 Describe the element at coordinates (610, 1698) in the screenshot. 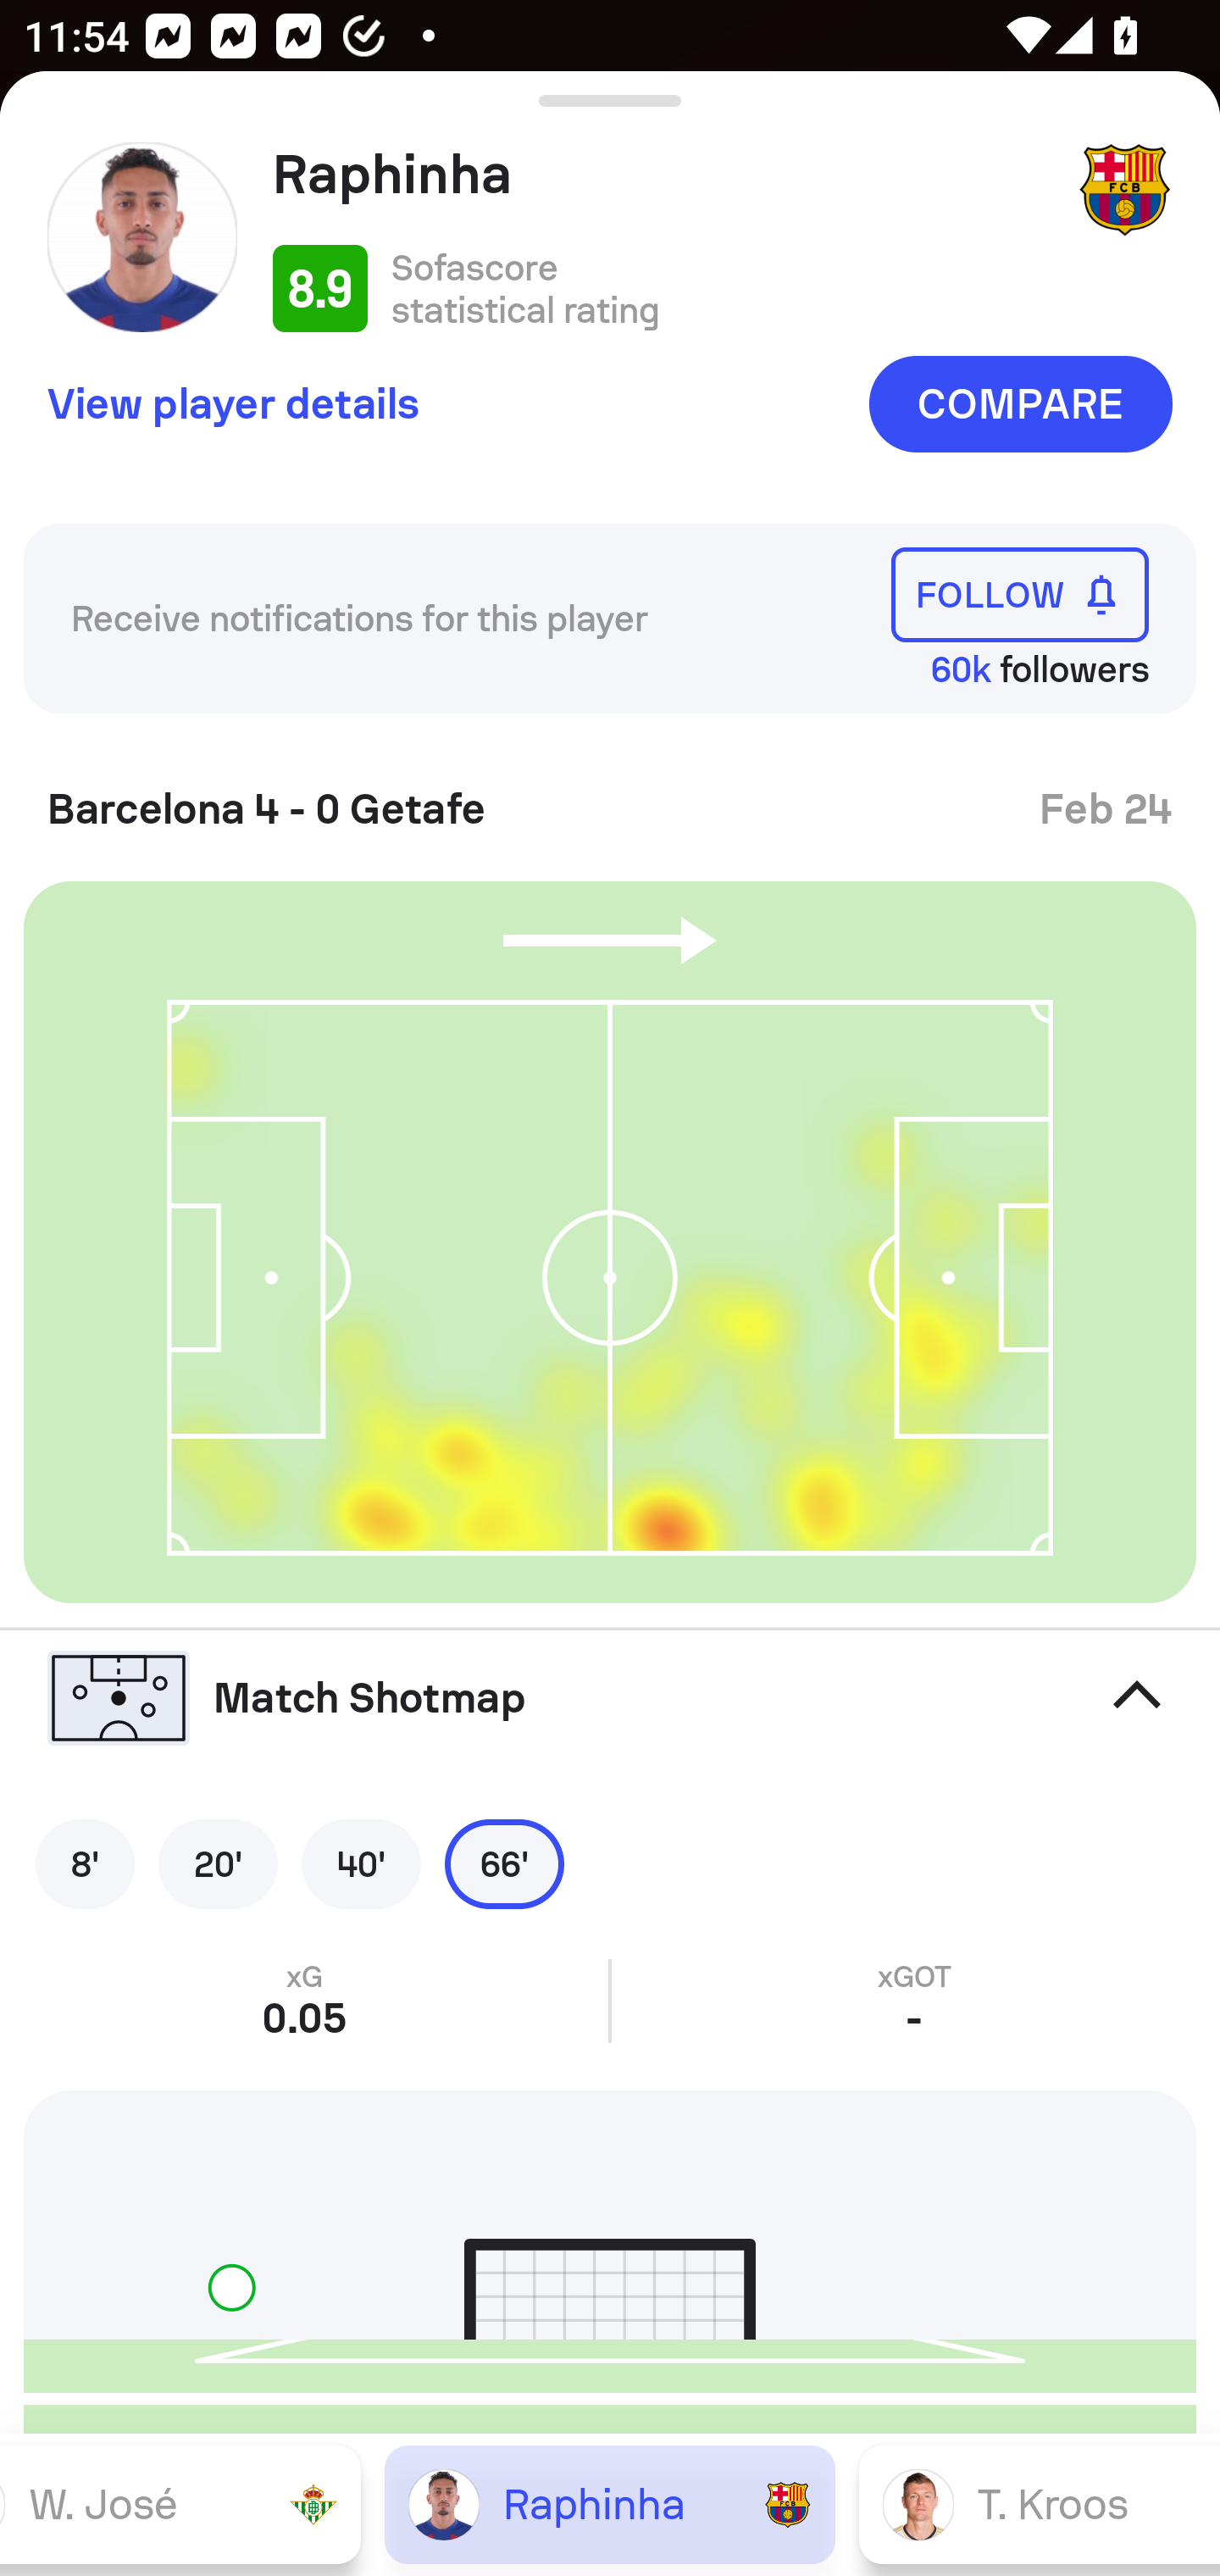

I see `Match Shotmap` at that location.